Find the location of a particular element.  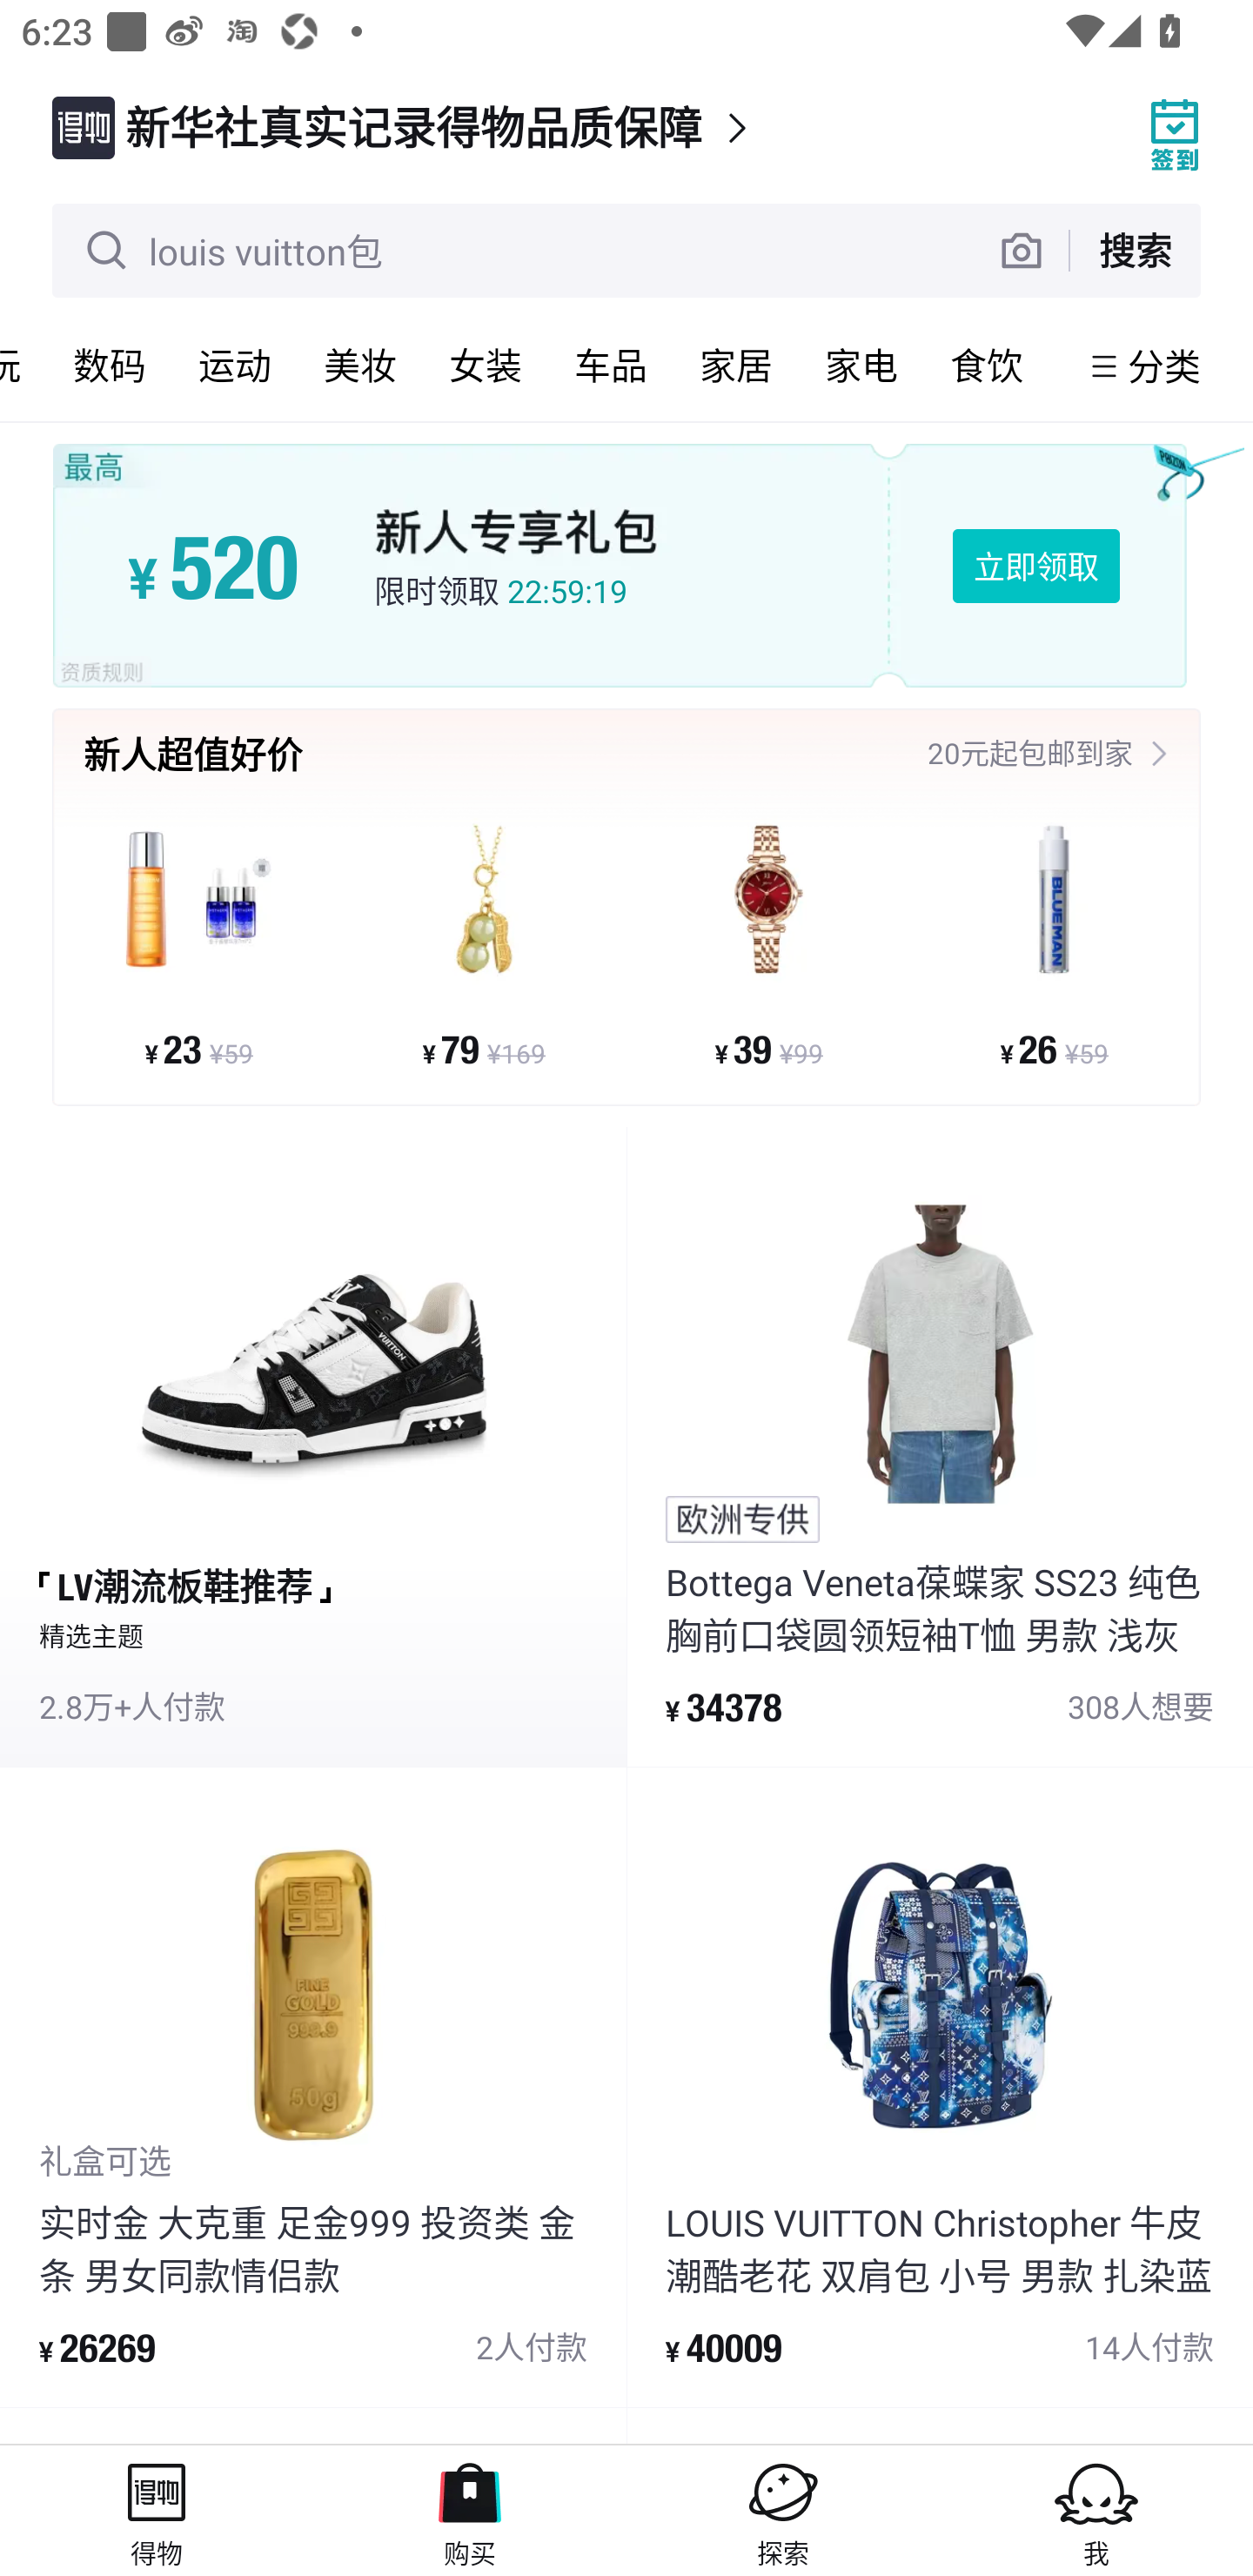

女装 is located at coordinates (486, 366).